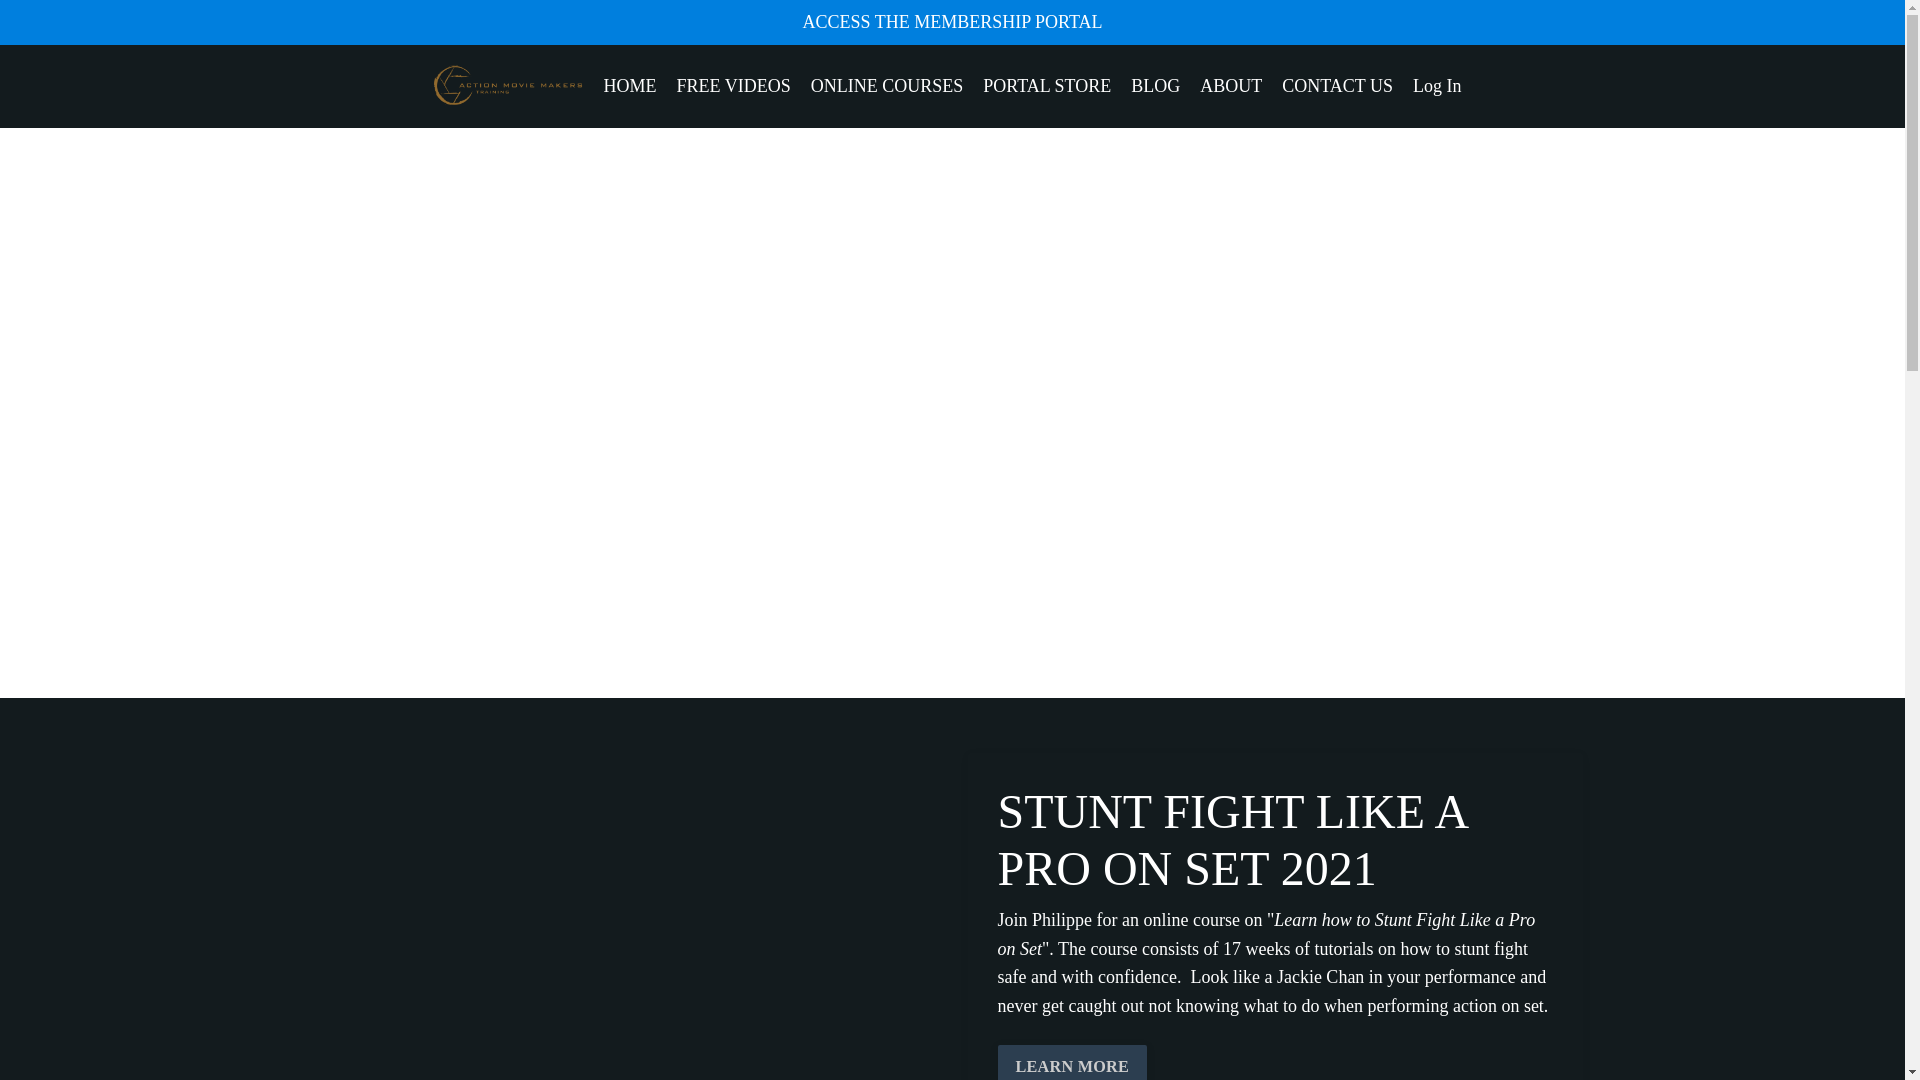 The image size is (1920, 1080). What do you see at coordinates (1338, 86) in the screenshot?
I see `CONTACT US` at bounding box center [1338, 86].